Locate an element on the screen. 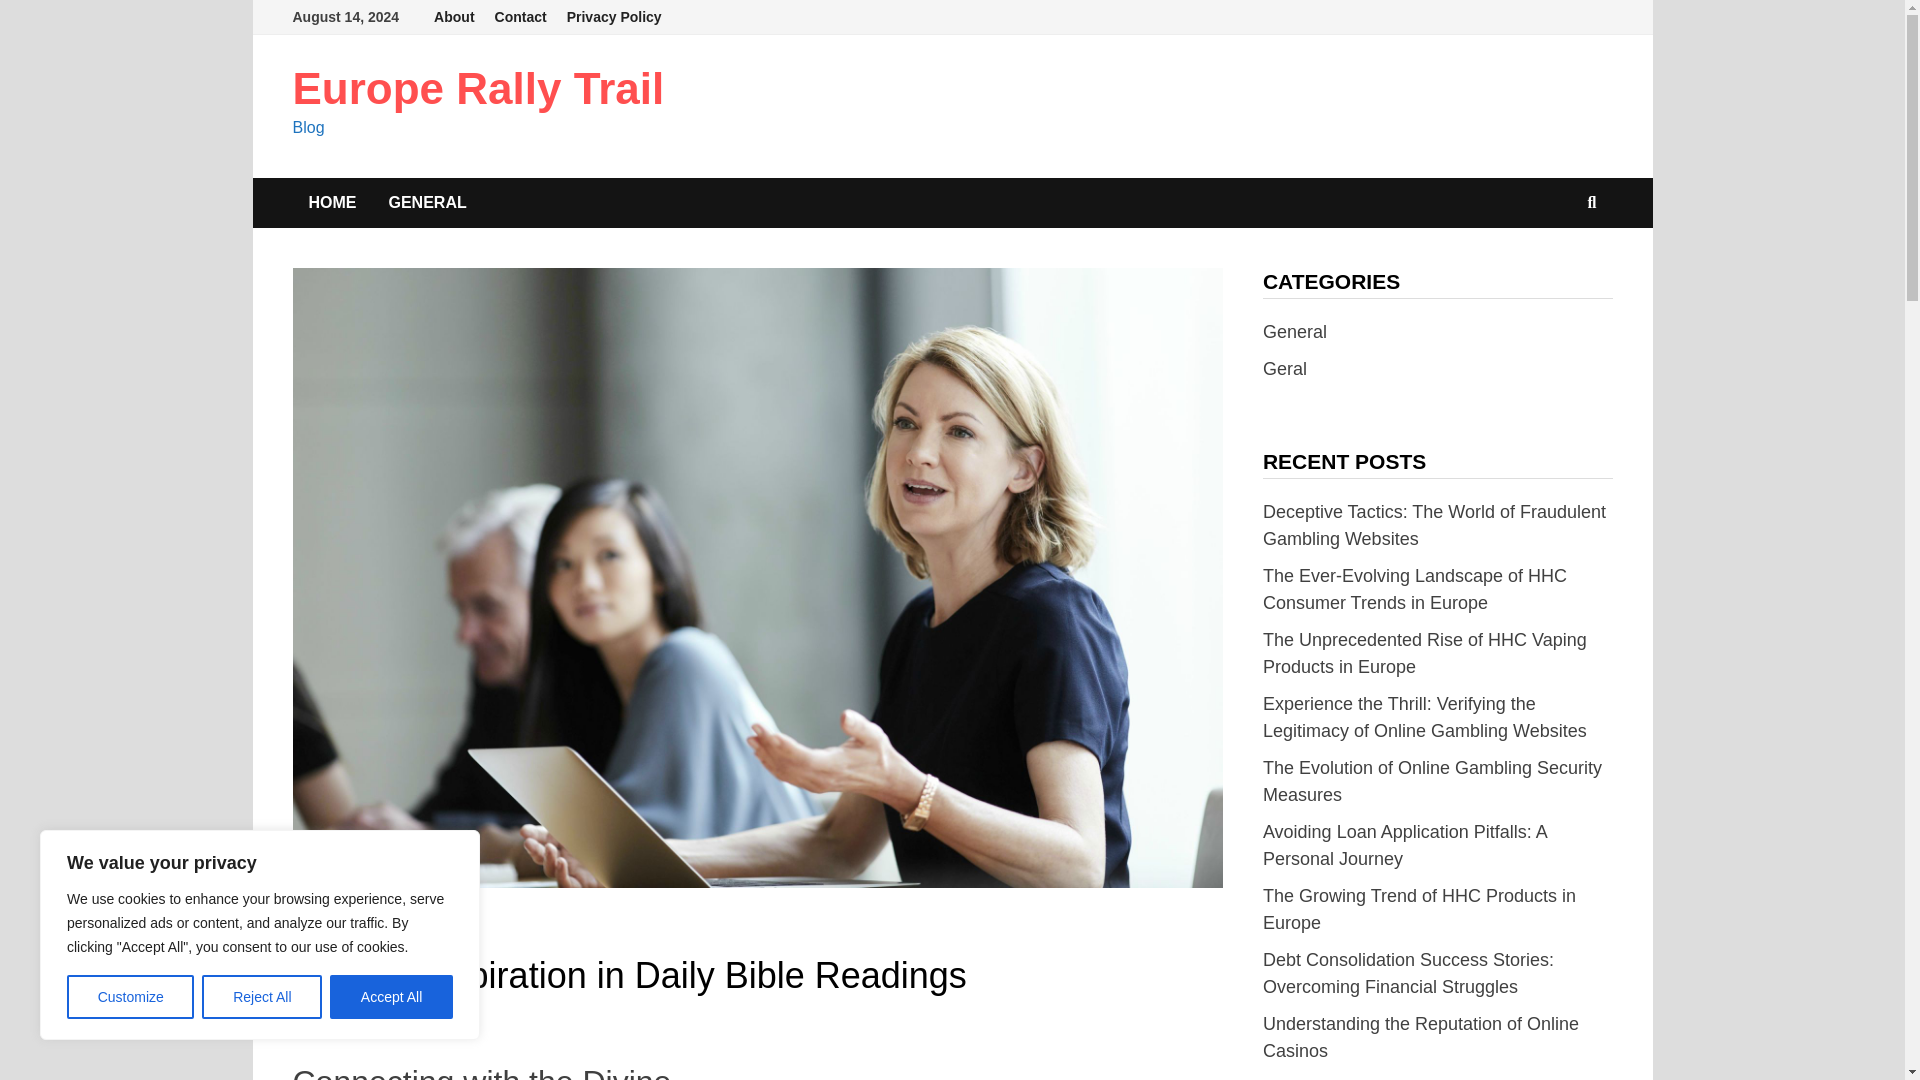  Europe Rally Trail is located at coordinates (478, 88).